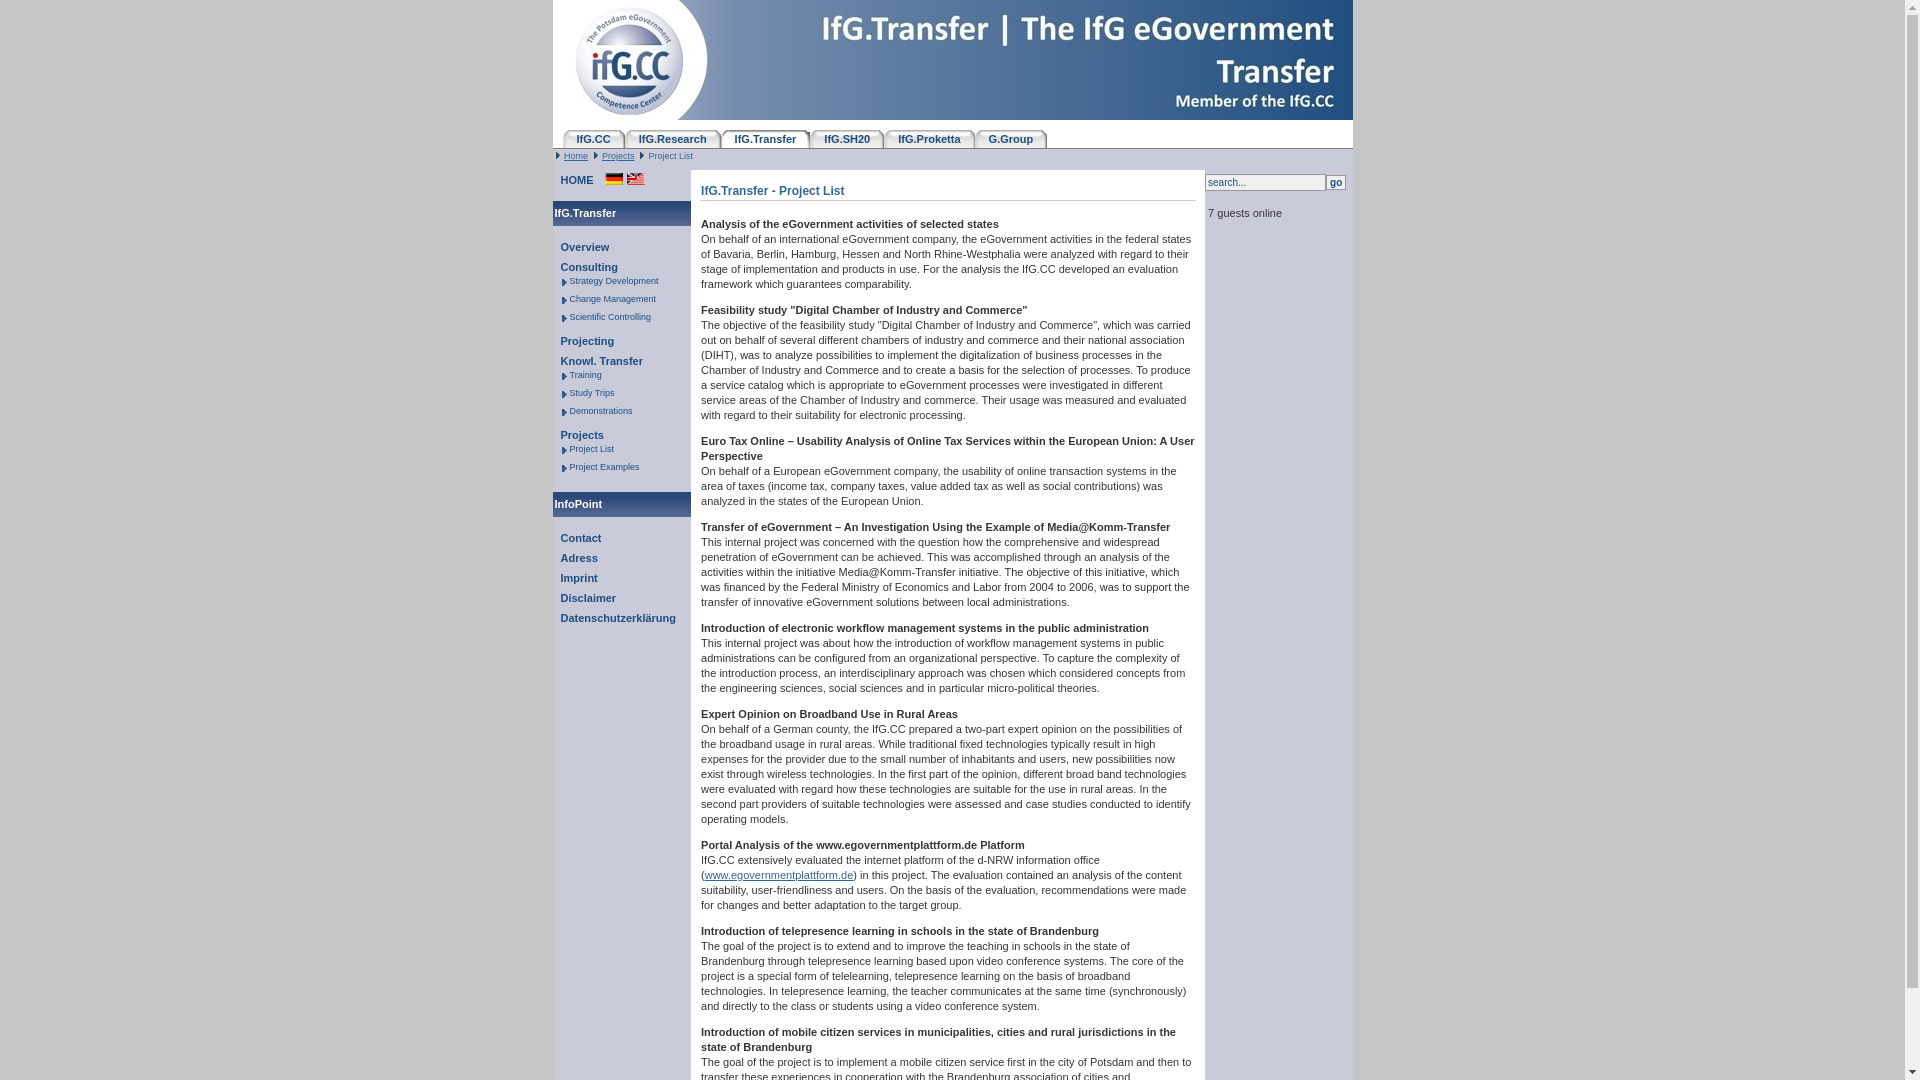  I want to click on Training, so click(584, 375).